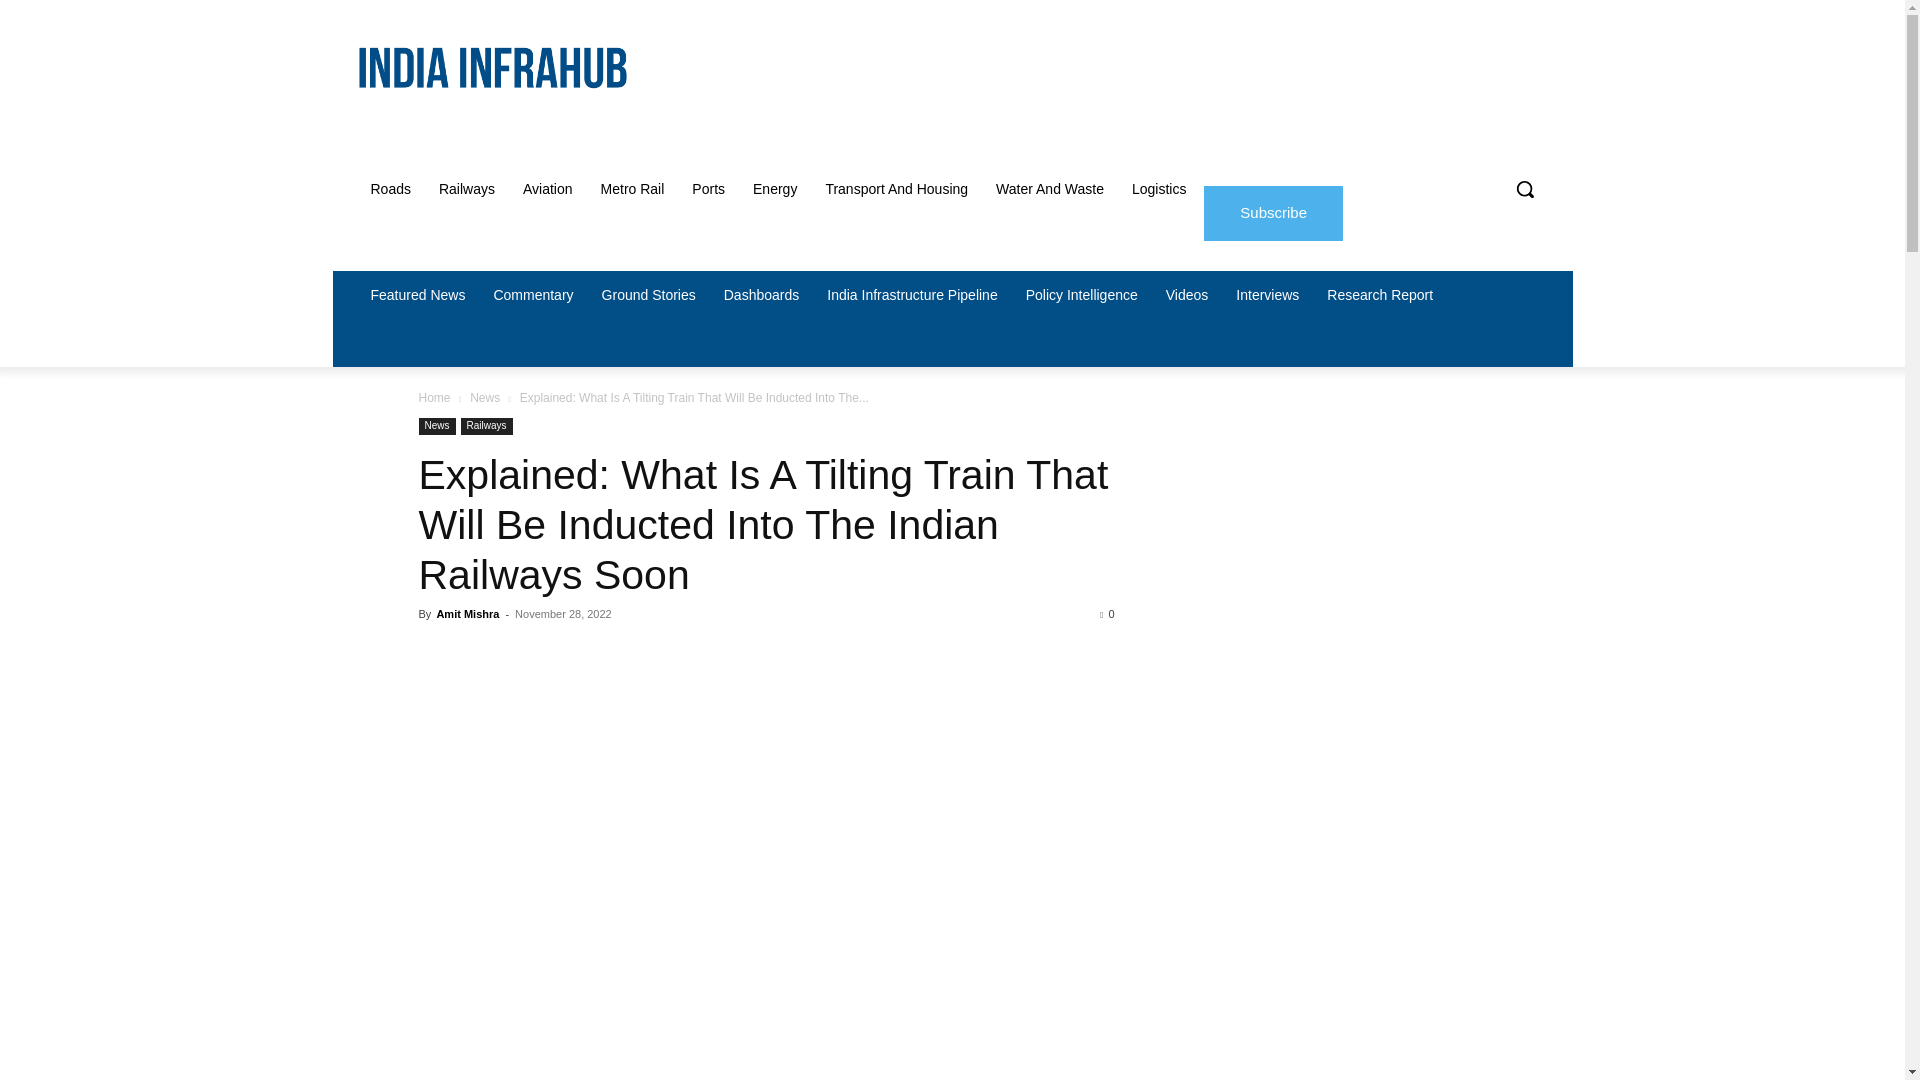 Image resolution: width=1920 pixels, height=1080 pixels. Describe the element at coordinates (466, 188) in the screenshot. I see `Railways` at that location.